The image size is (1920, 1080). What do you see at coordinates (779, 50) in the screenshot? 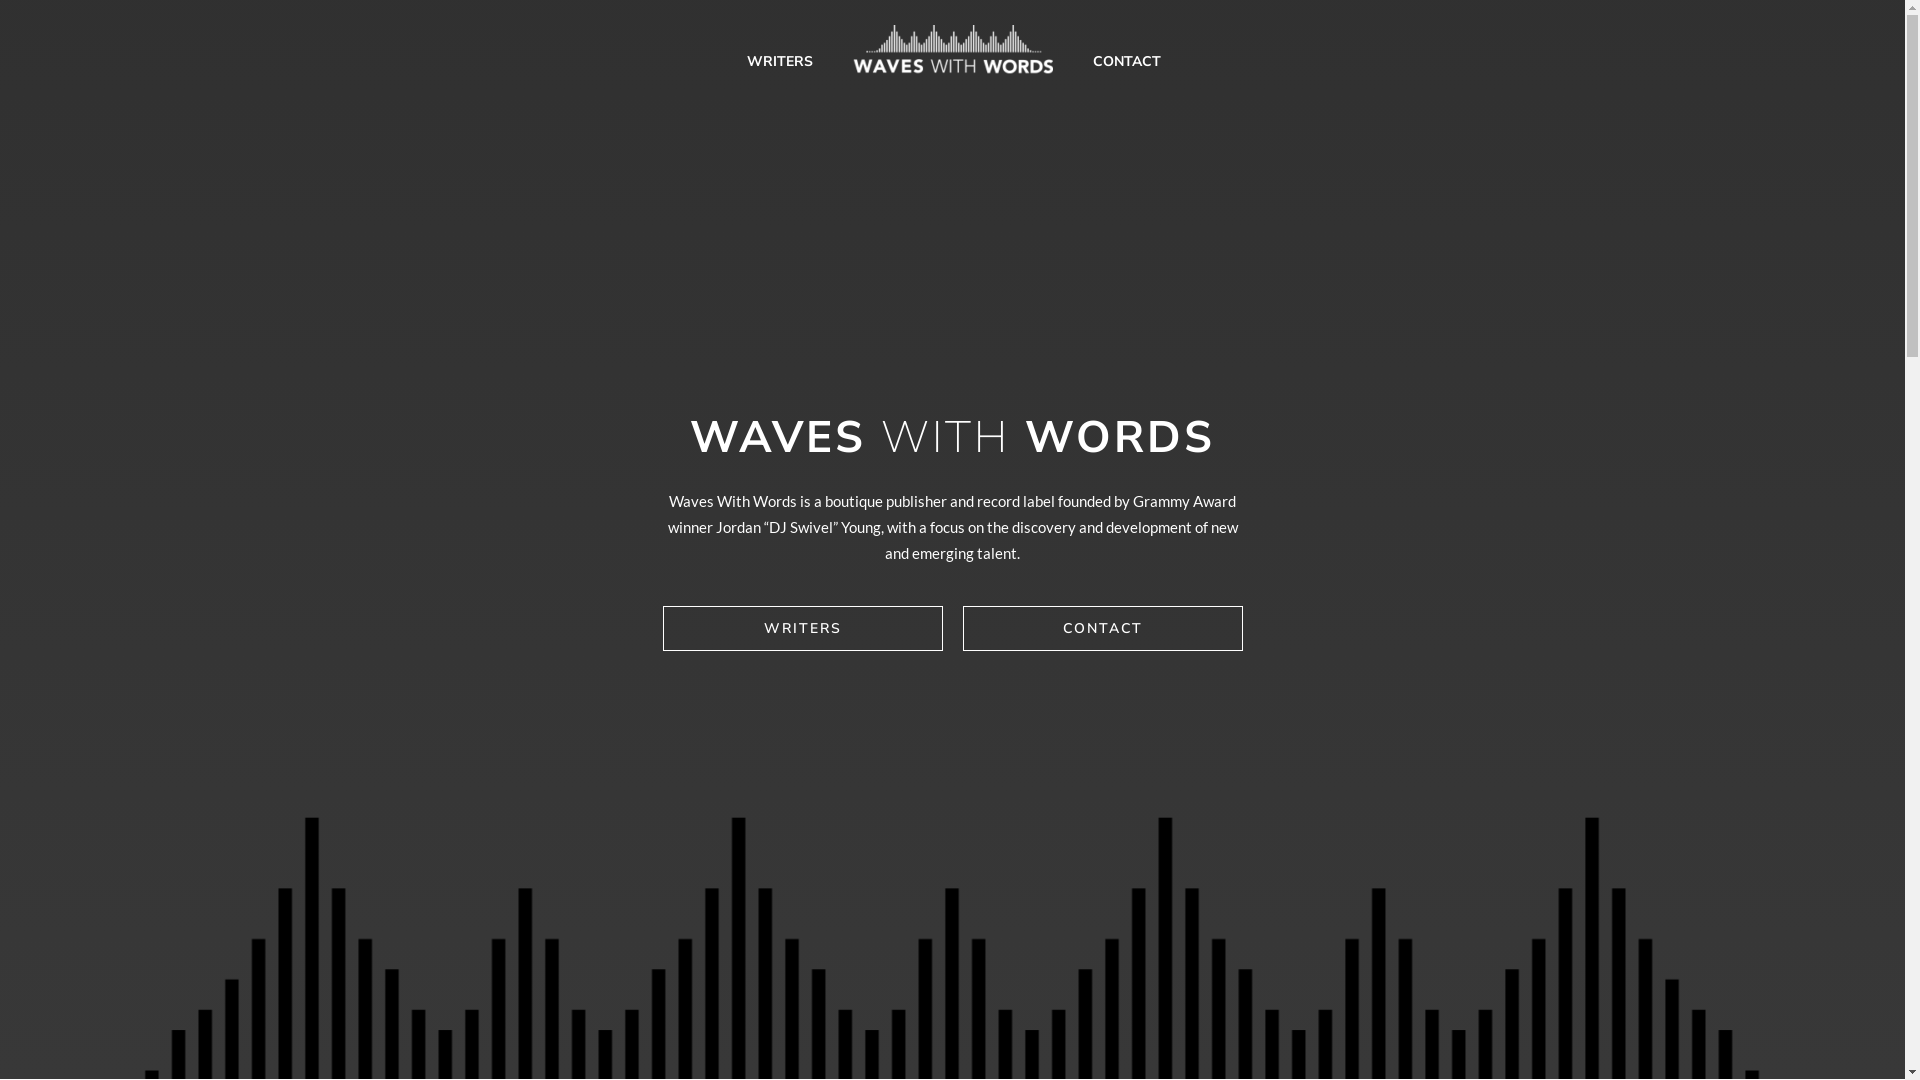
I see `WRITERS` at bounding box center [779, 50].